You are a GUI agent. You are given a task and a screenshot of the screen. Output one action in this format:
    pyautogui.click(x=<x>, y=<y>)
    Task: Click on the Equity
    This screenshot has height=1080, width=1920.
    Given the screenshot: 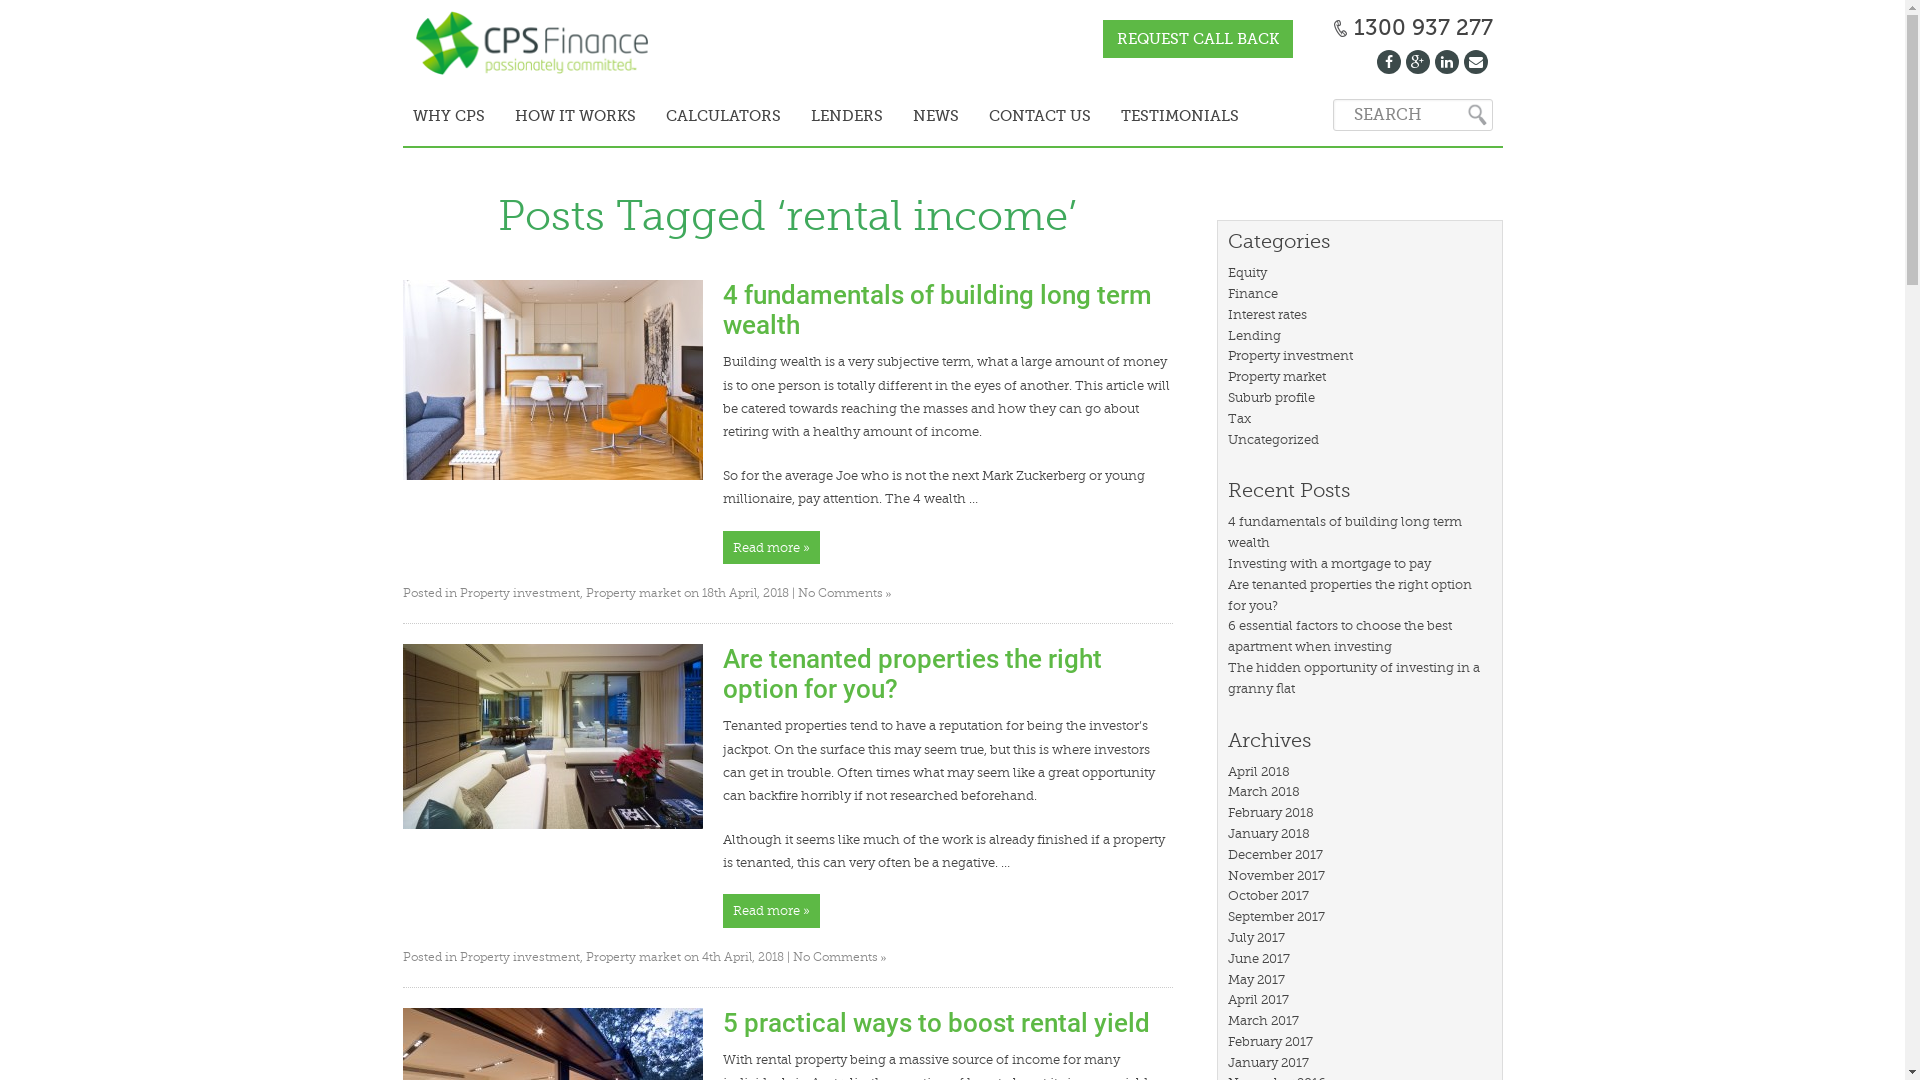 What is the action you would take?
    pyautogui.click(x=1248, y=272)
    